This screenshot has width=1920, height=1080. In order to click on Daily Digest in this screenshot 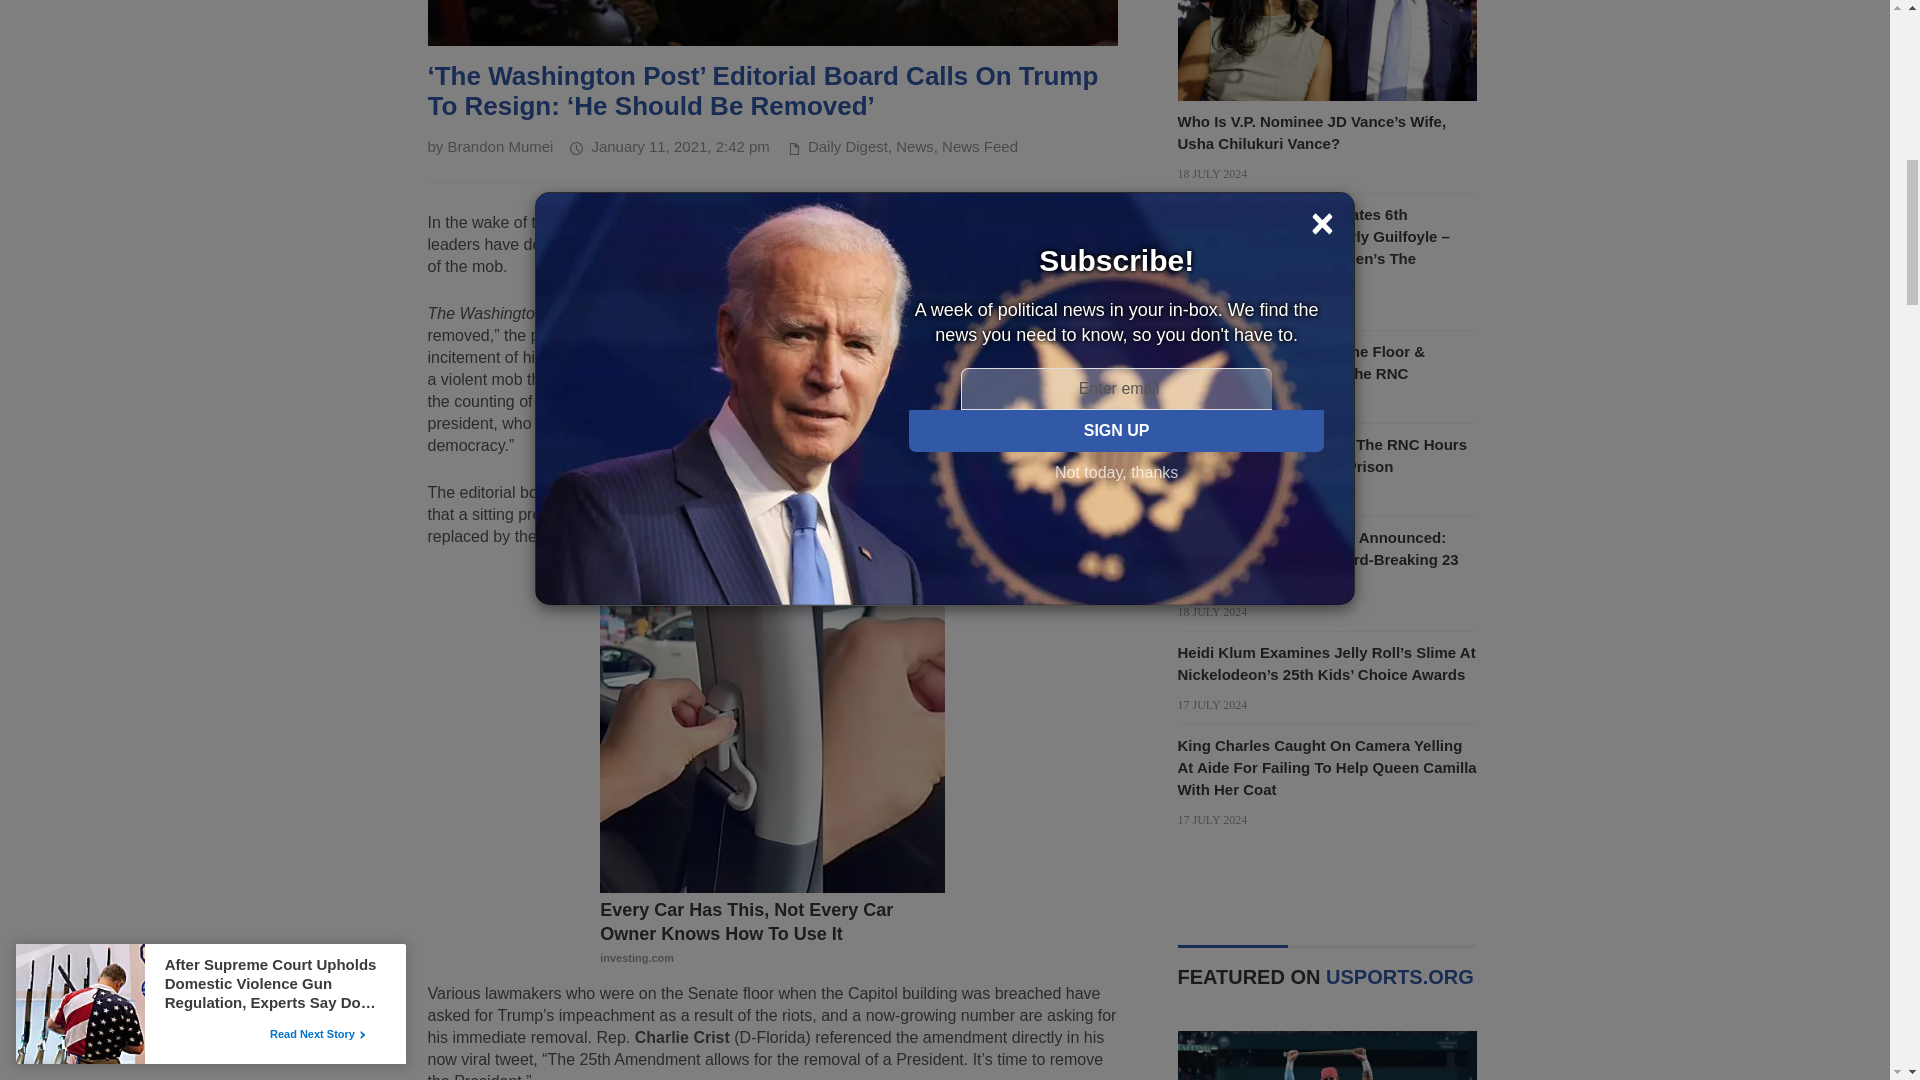, I will do `click(848, 146)`.